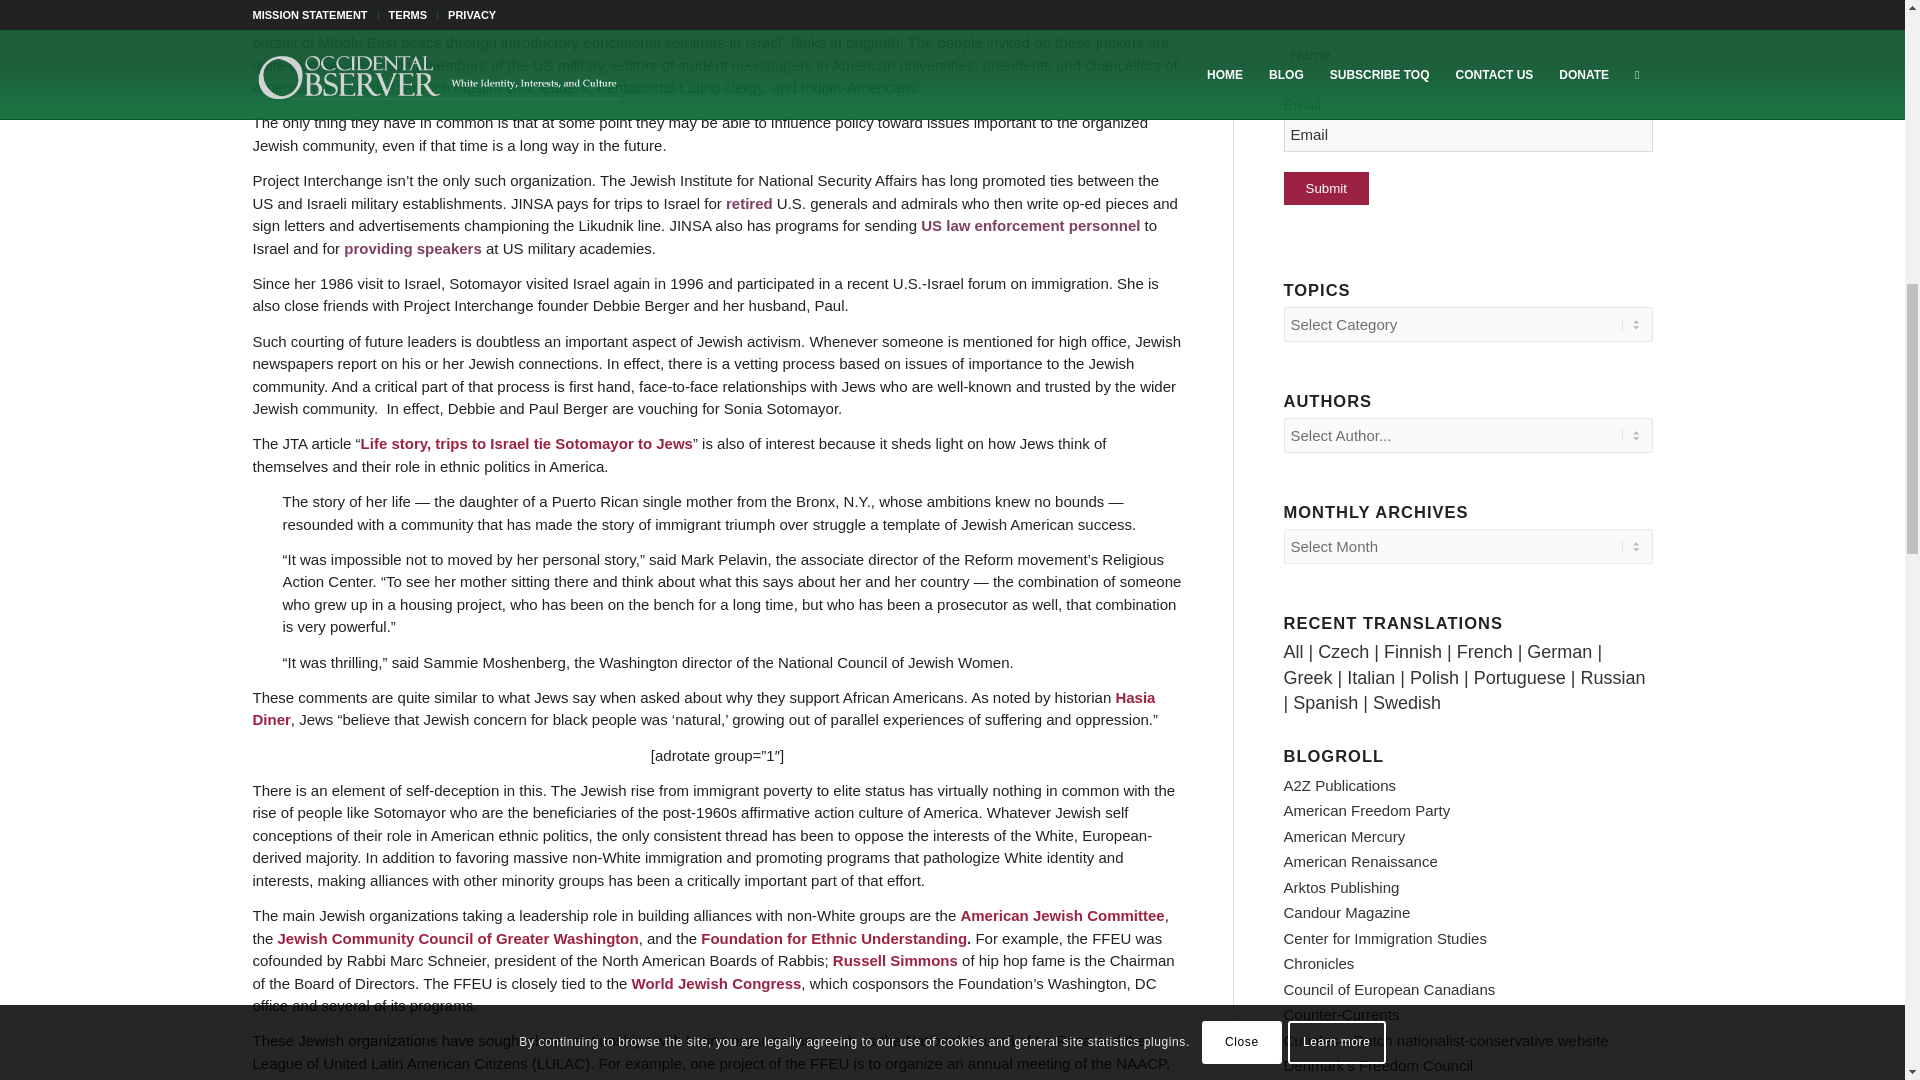 Image resolution: width=1920 pixels, height=1080 pixels. What do you see at coordinates (716, 984) in the screenshot?
I see `World Jewish Congress` at bounding box center [716, 984].